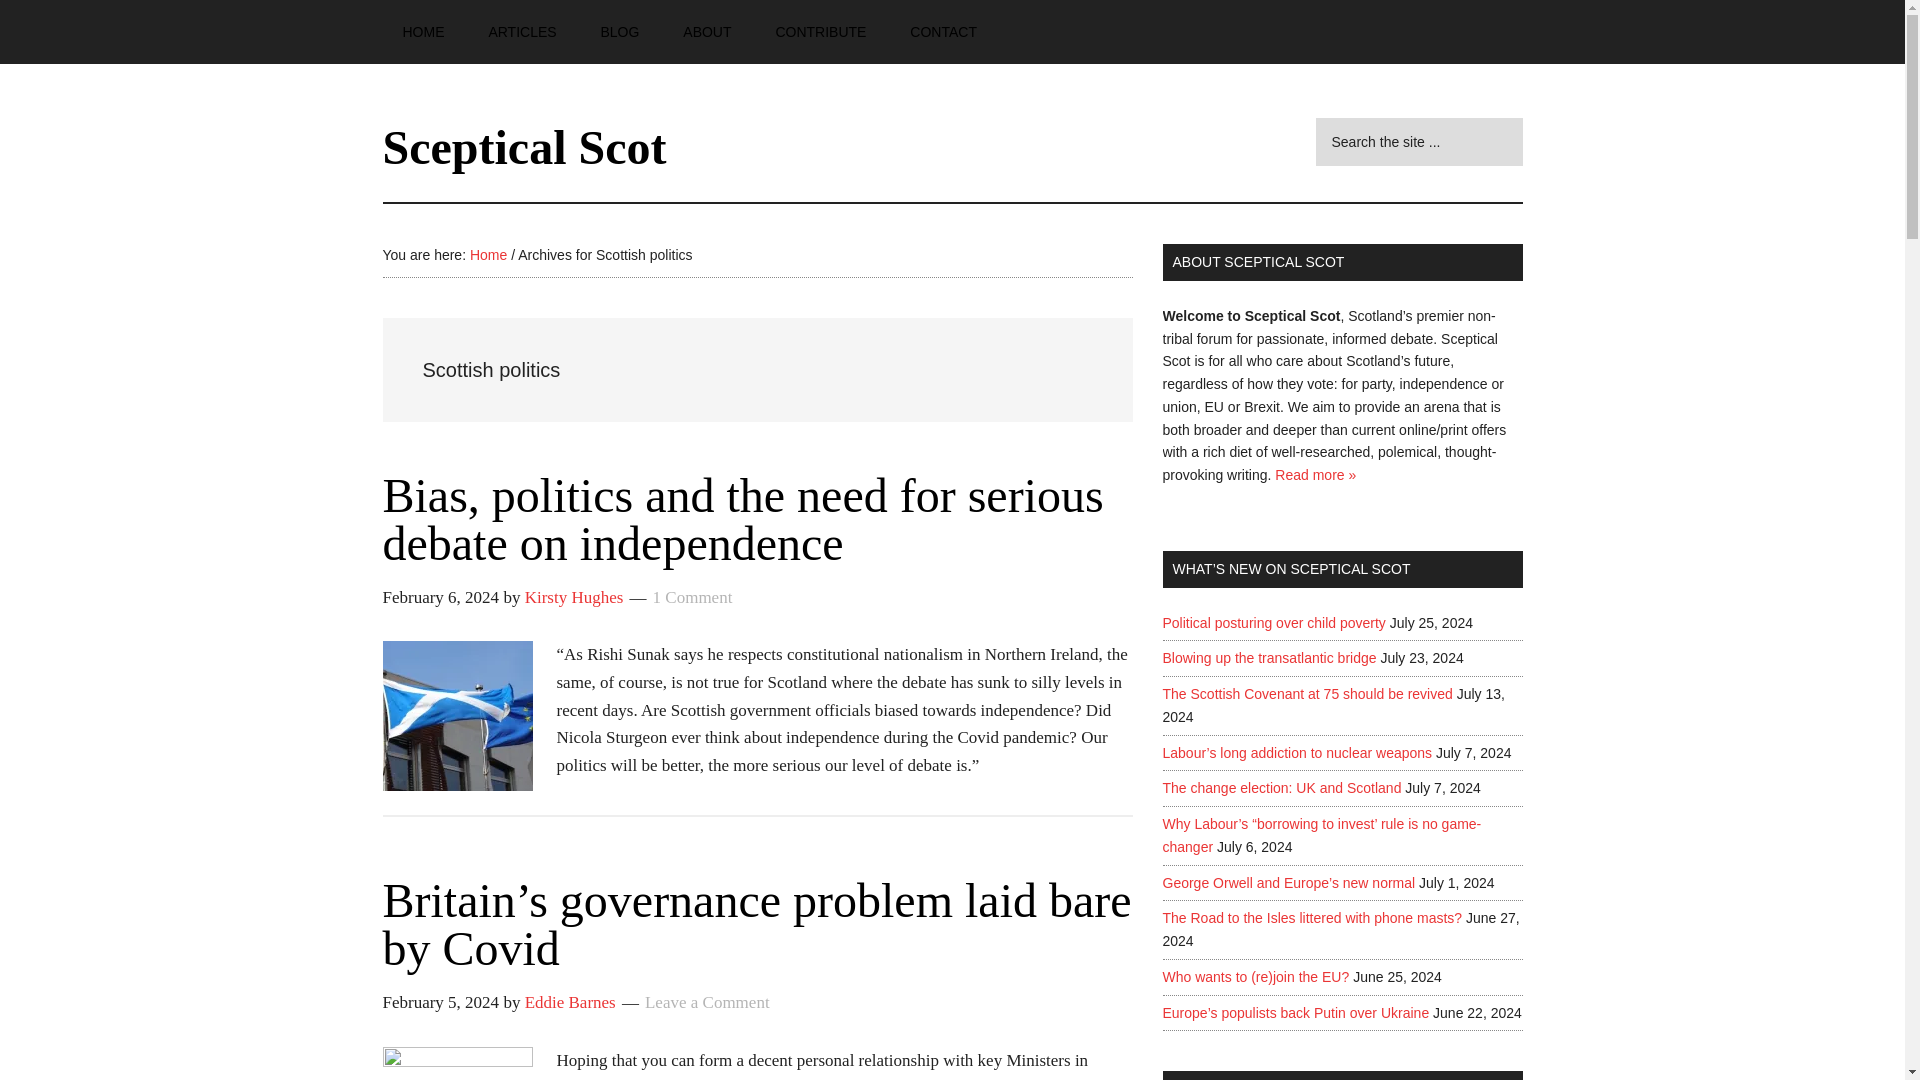  What do you see at coordinates (706, 32) in the screenshot?
I see `ABOUT` at bounding box center [706, 32].